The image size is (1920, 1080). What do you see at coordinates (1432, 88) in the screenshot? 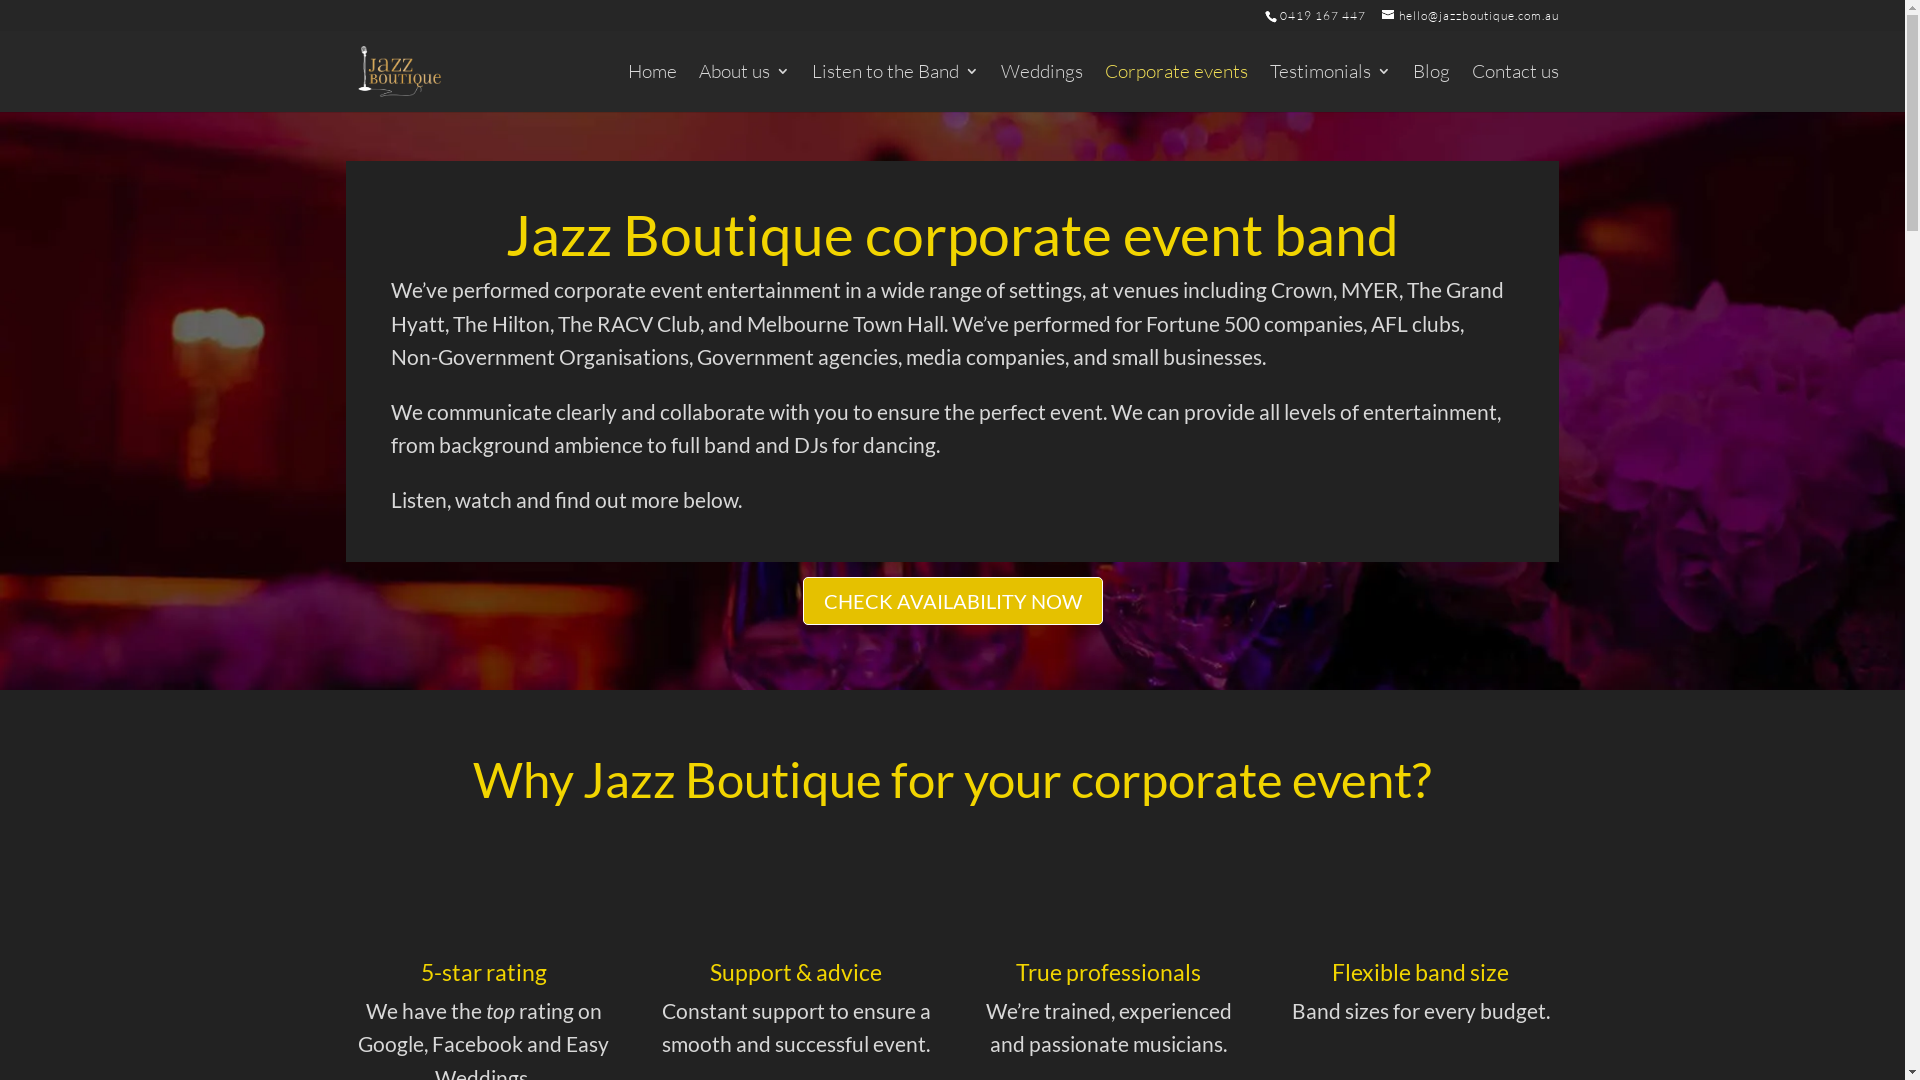
I see `Blog` at bounding box center [1432, 88].